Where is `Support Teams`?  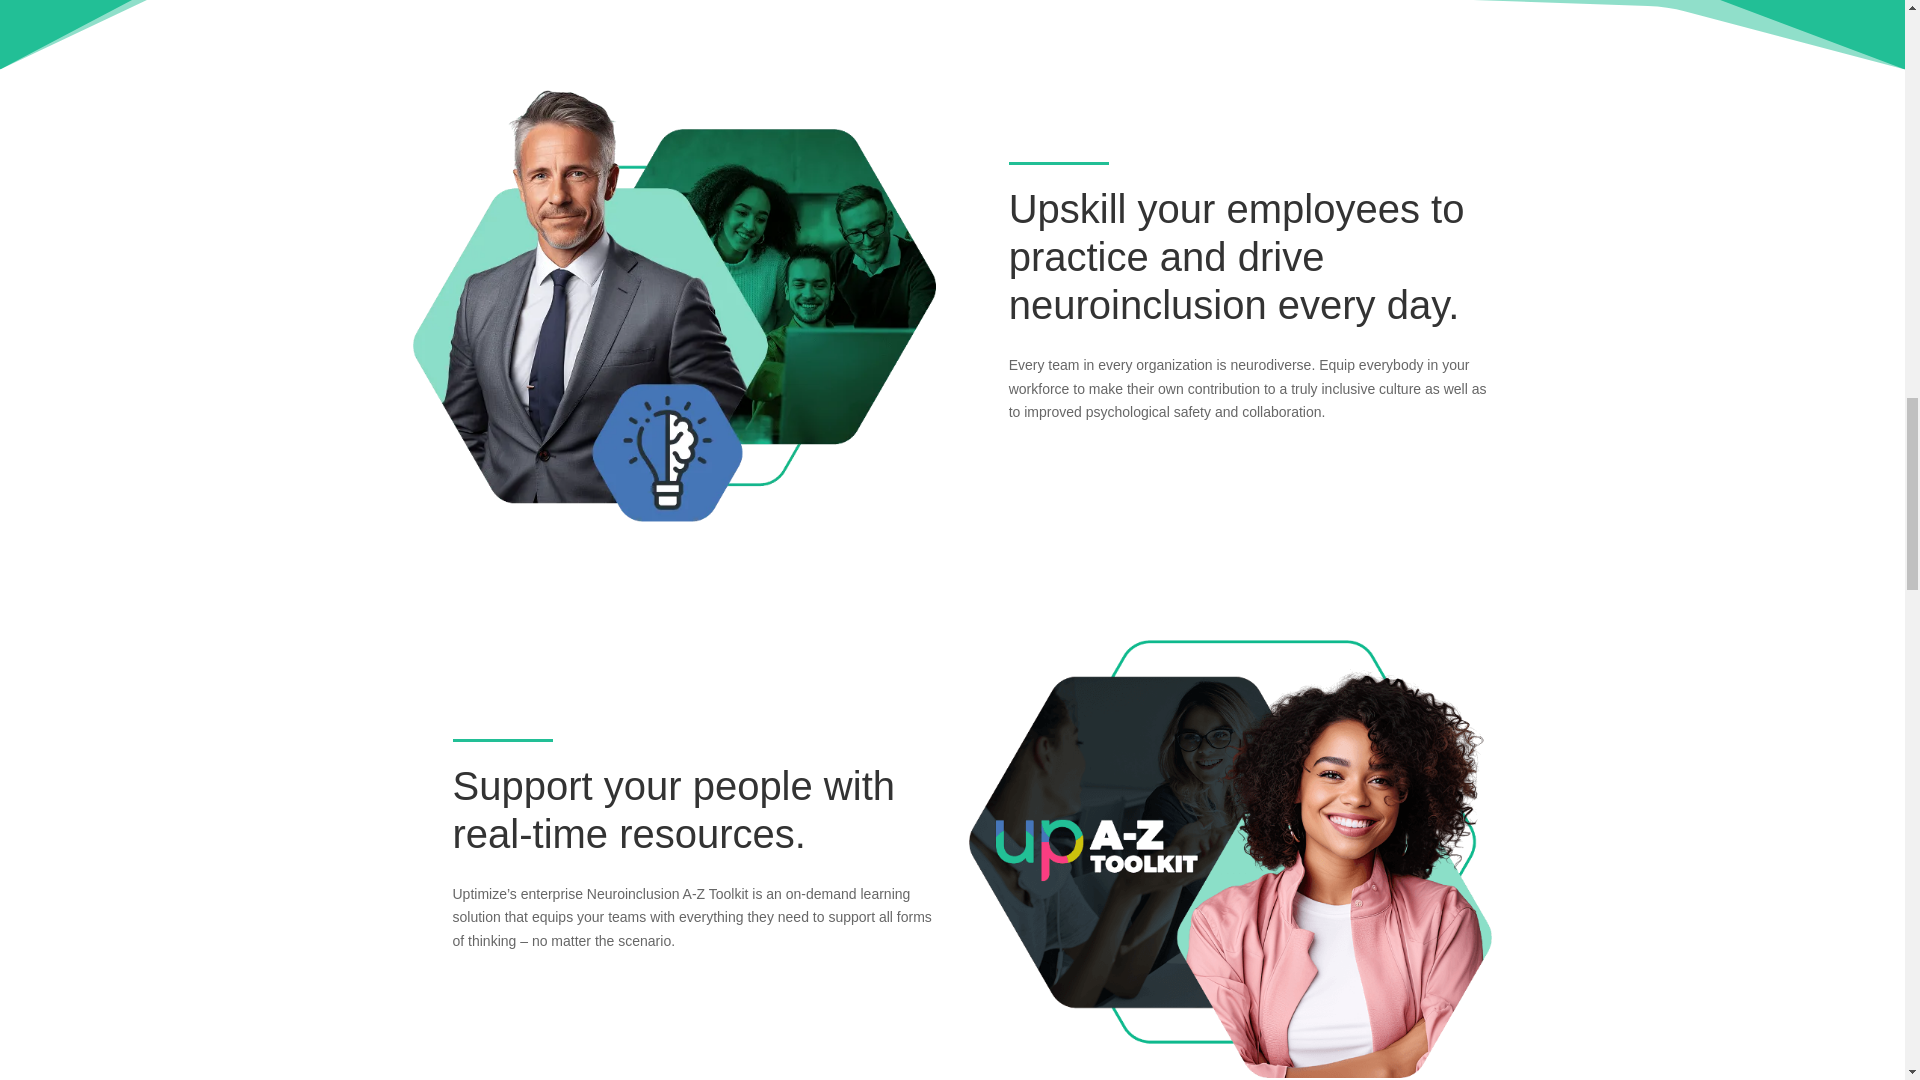 Support Teams is located at coordinates (1231, 858).